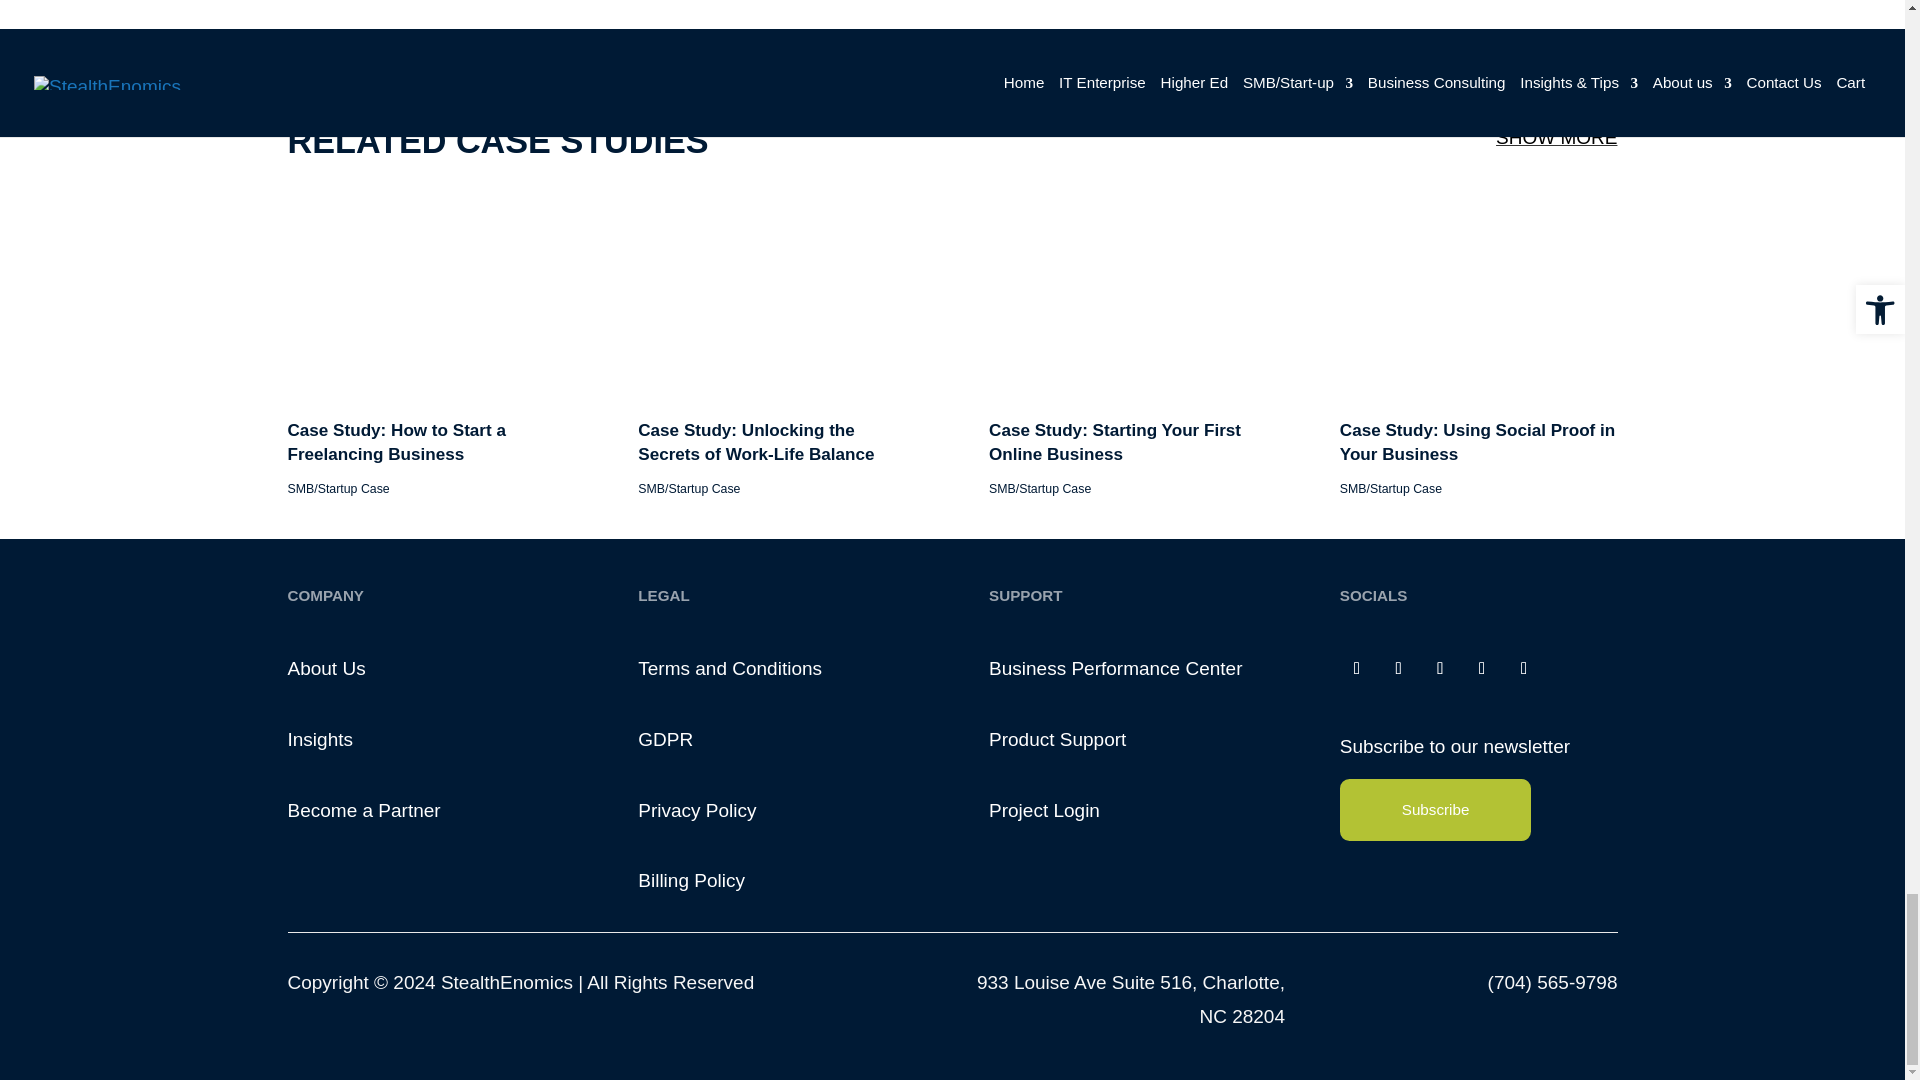 This screenshot has width=1920, height=1080. I want to click on Case Study: How to Start a Freelancing Business, so click(418, 756).